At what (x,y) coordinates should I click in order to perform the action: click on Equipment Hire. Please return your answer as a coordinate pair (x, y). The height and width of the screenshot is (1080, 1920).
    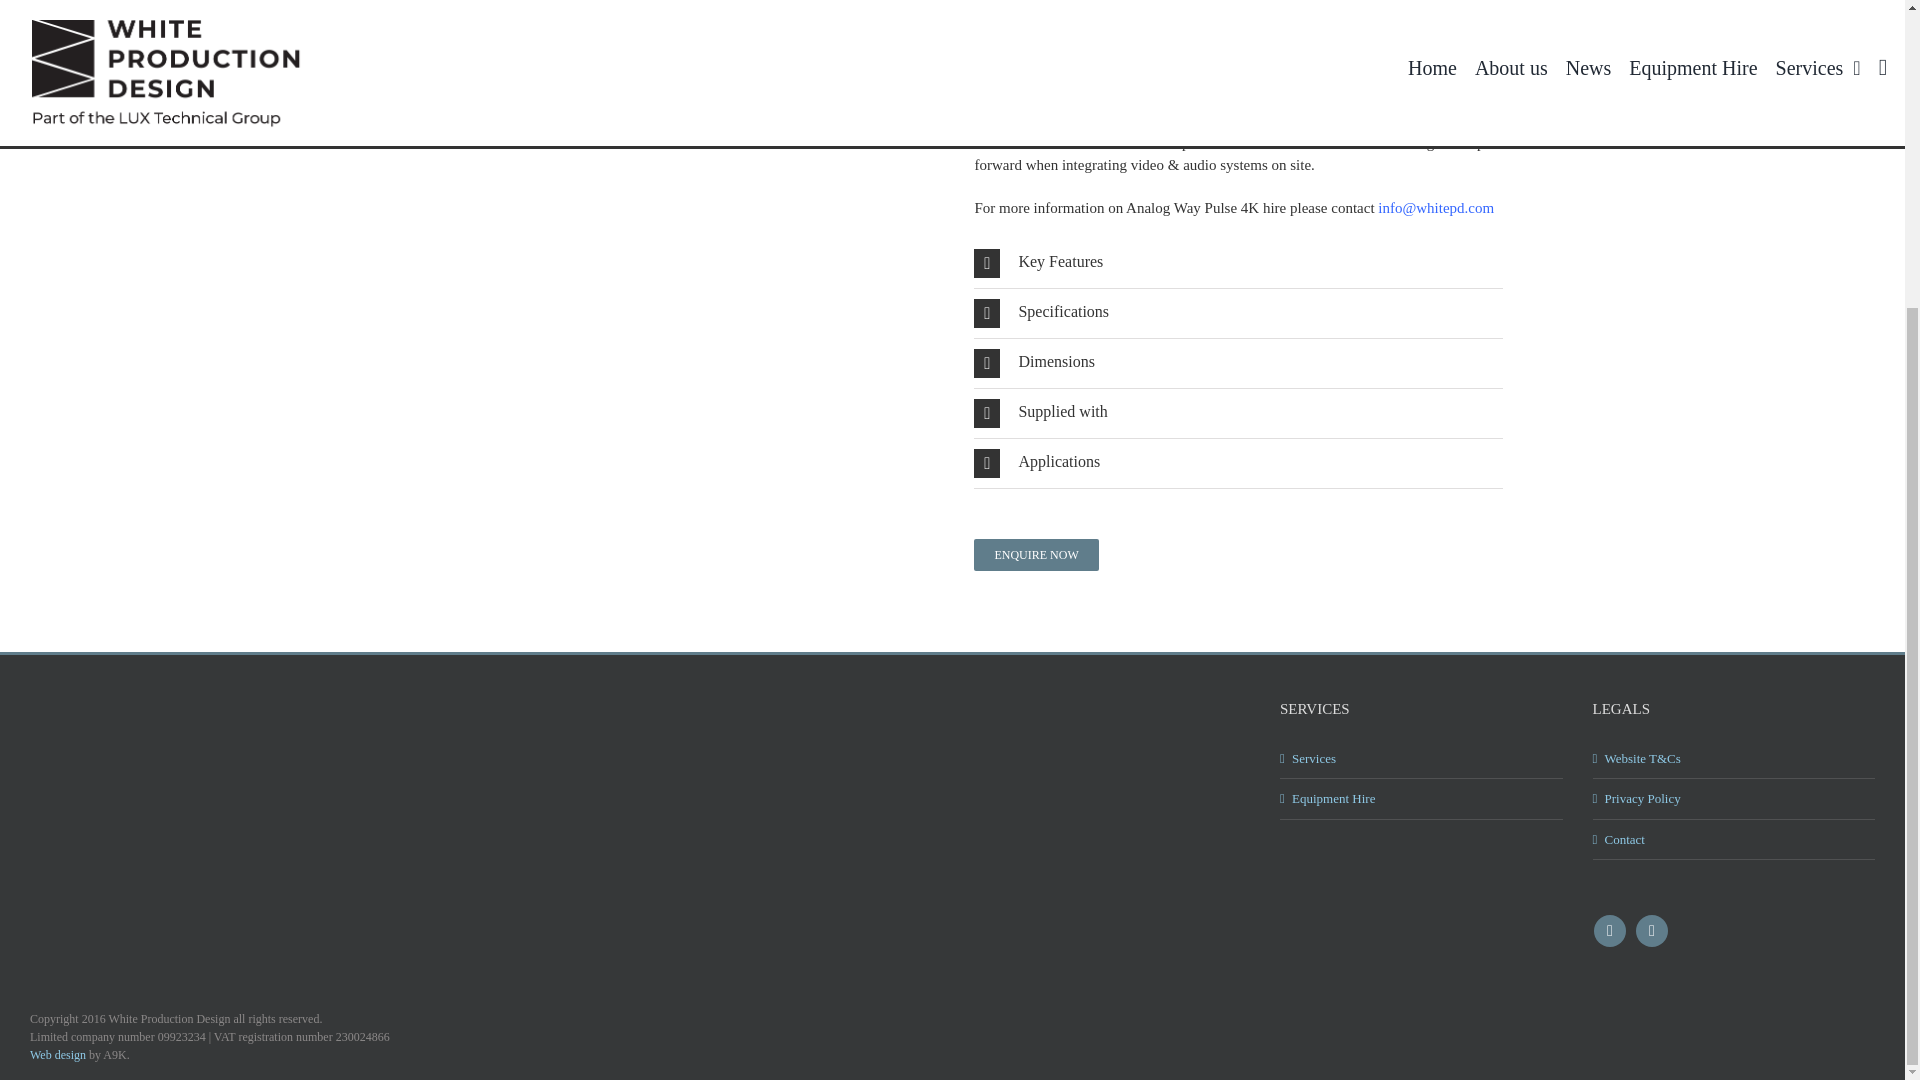
    Looking at the image, I should click on (1422, 798).